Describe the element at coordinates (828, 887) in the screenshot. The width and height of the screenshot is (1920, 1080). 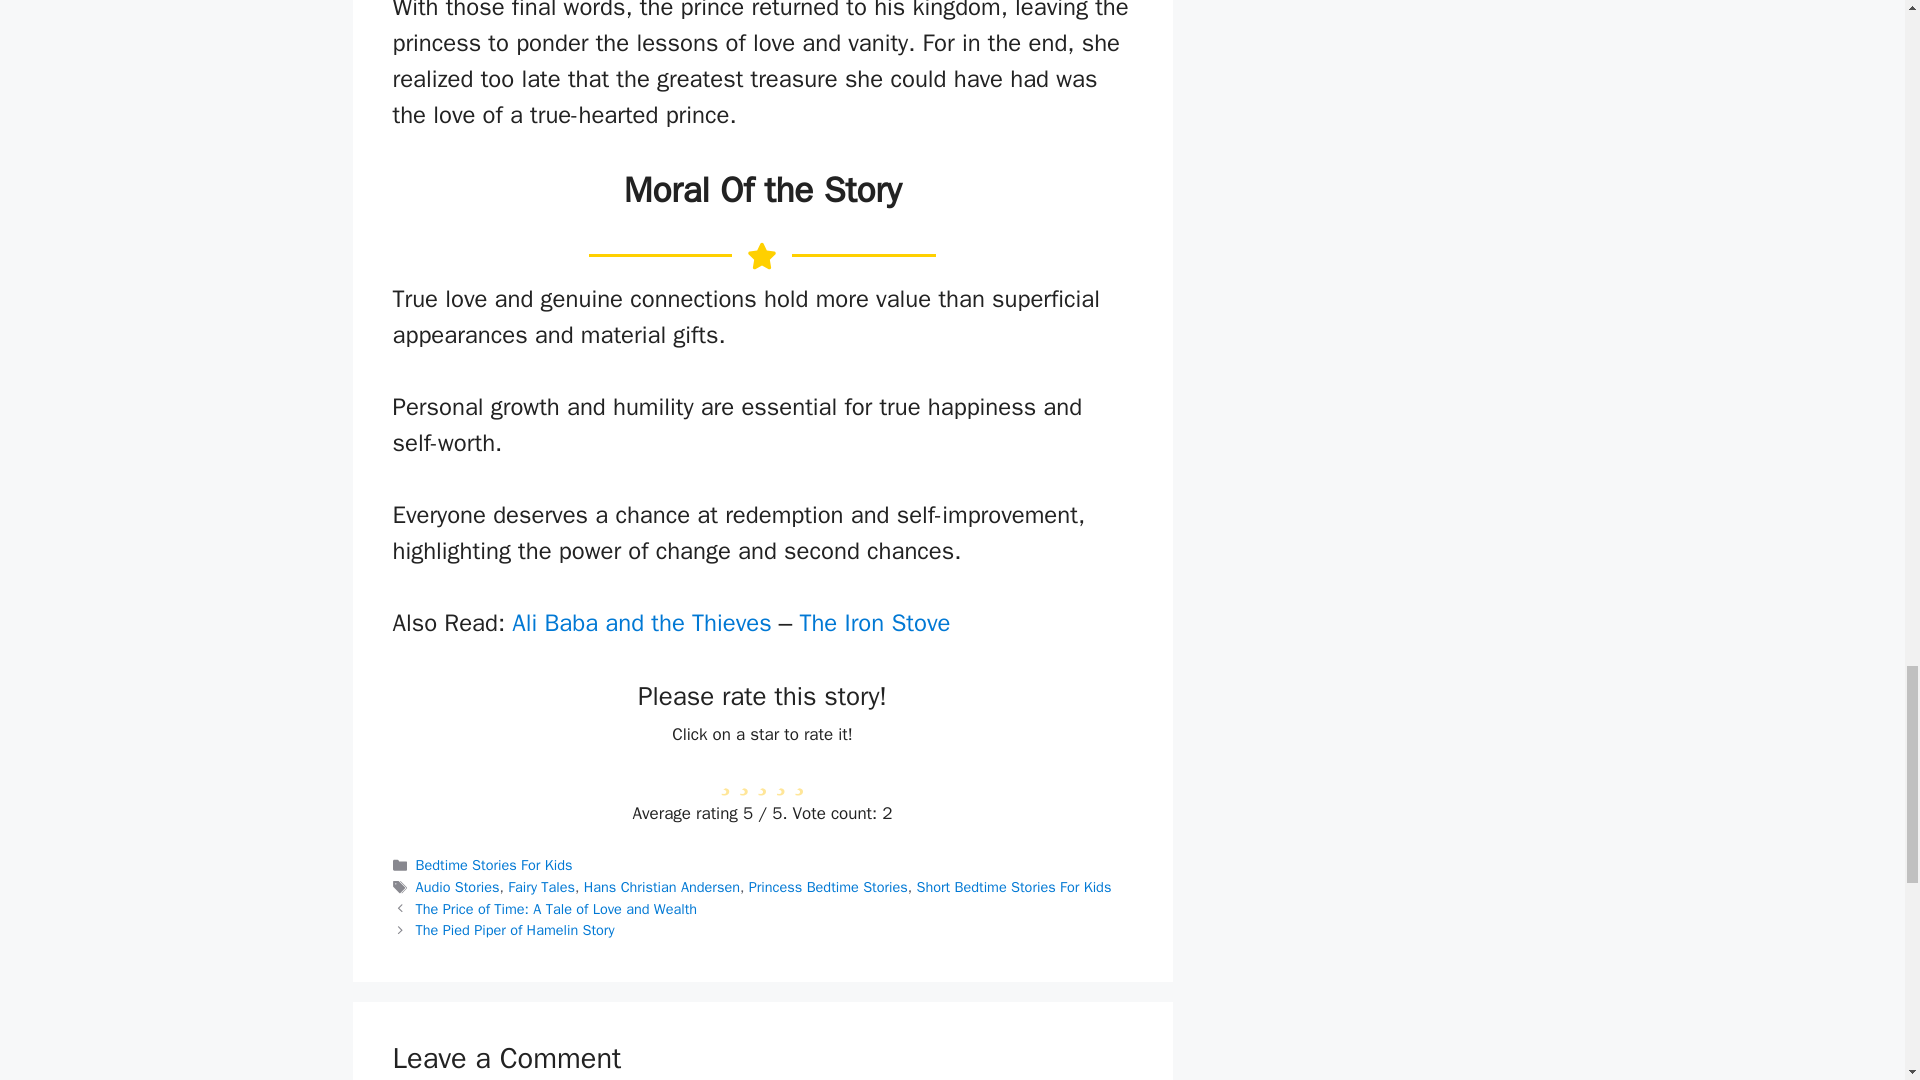
I see `Princess Bedtime Stories` at that location.